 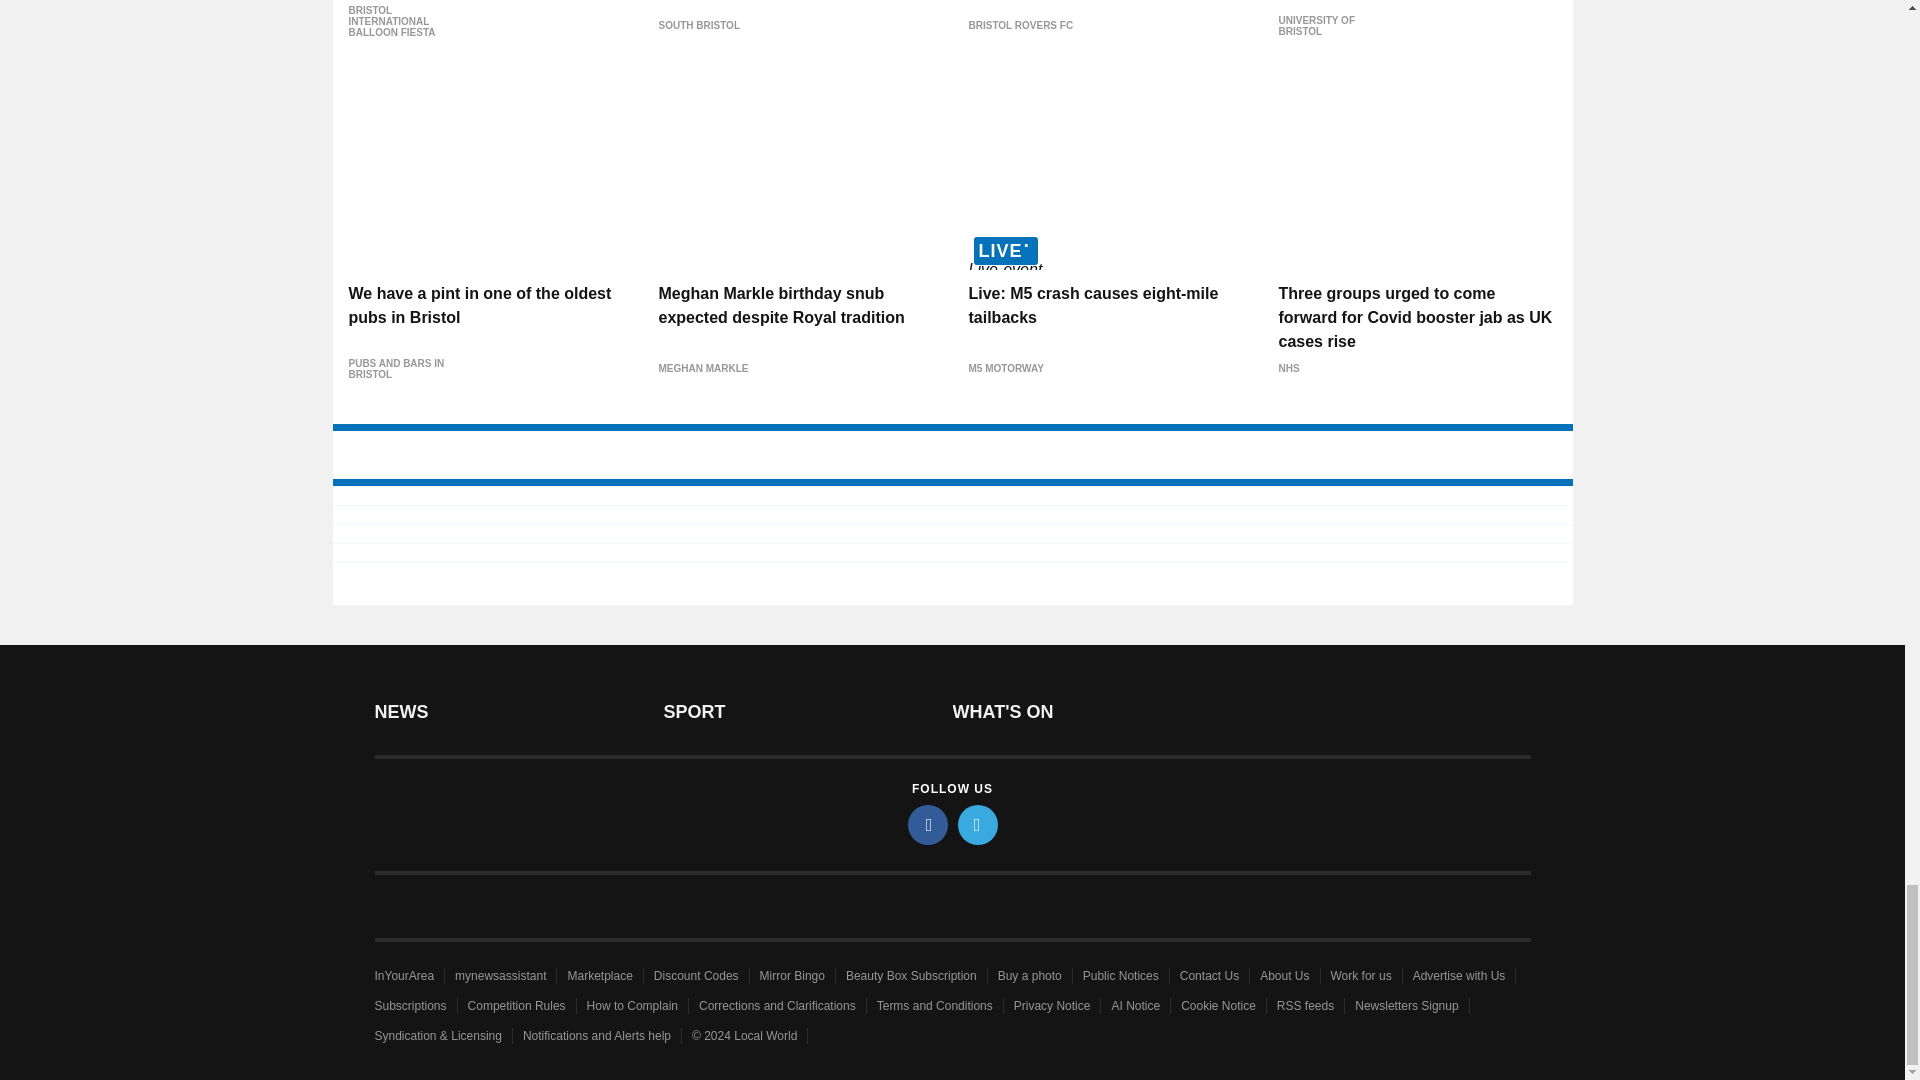 What do you see at coordinates (978, 824) in the screenshot?
I see `twitter` at bounding box center [978, 824].